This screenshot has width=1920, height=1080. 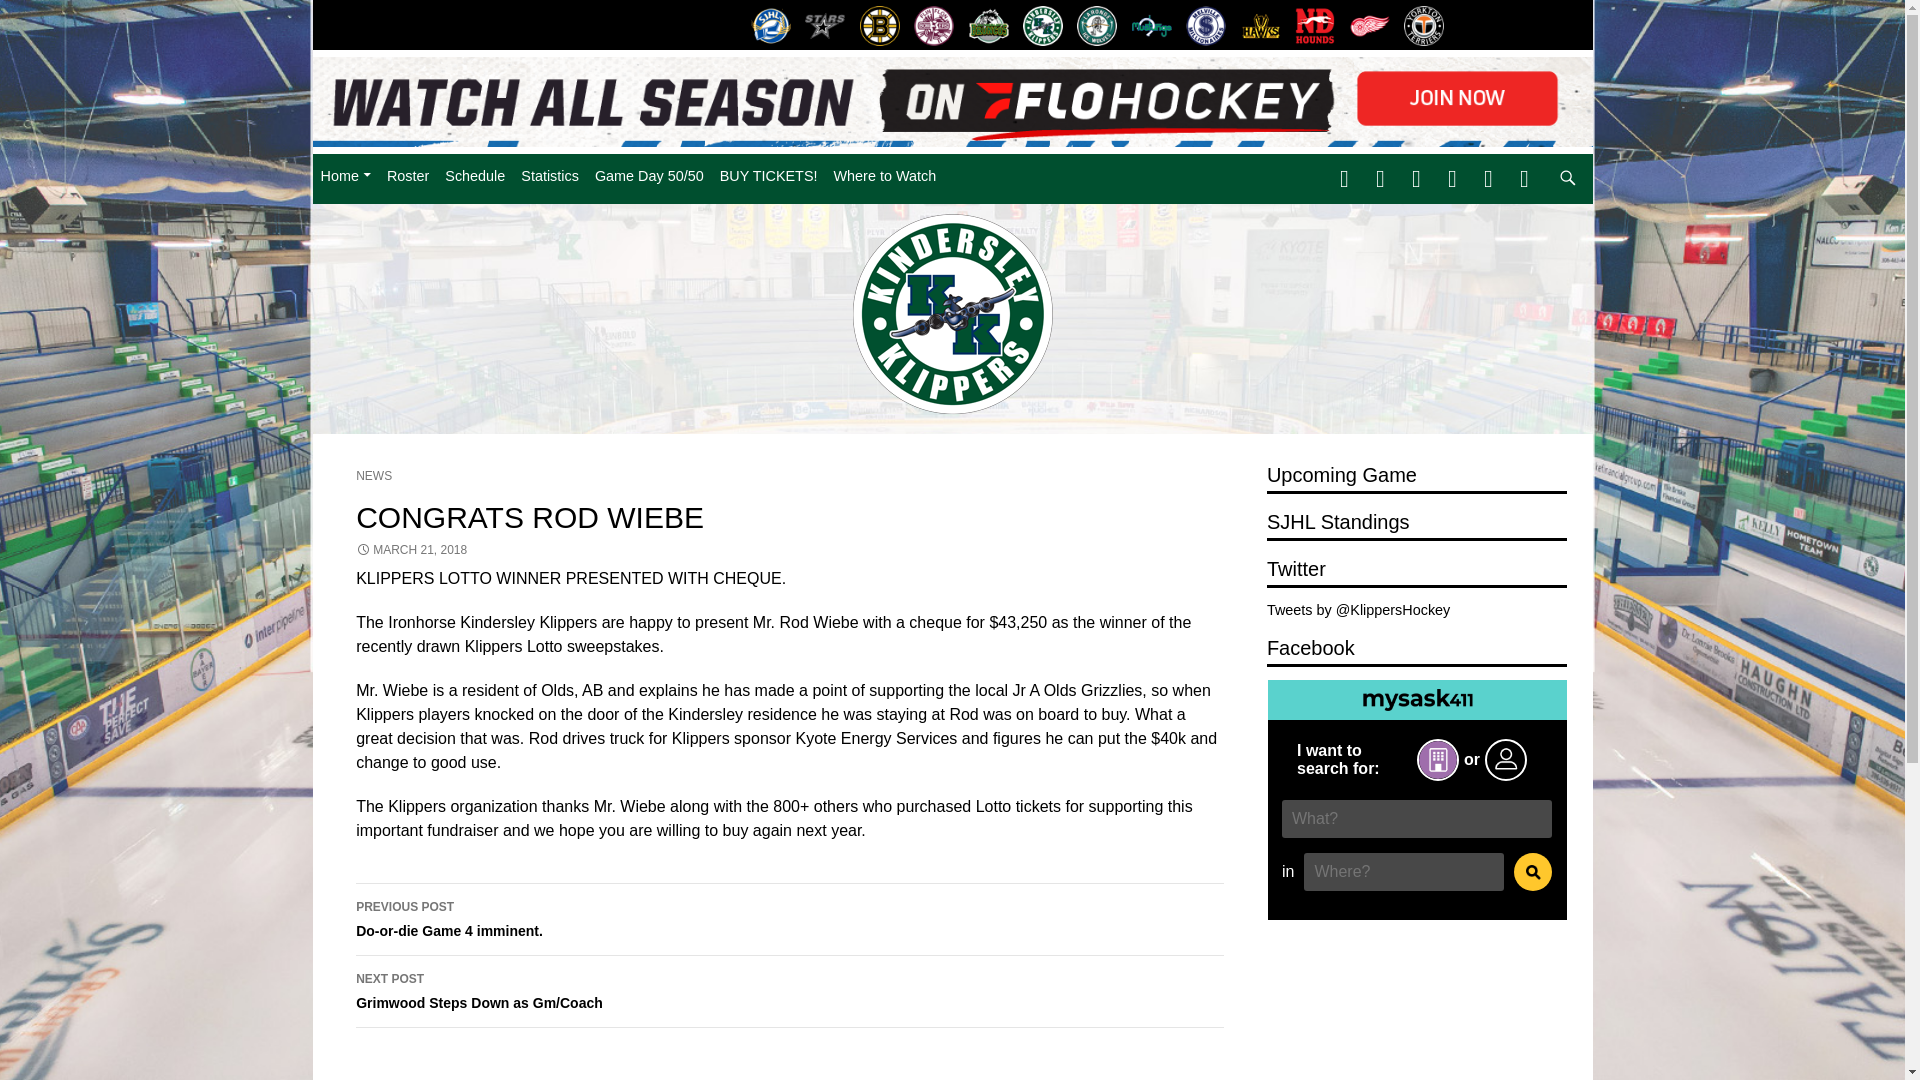 I want to click on Melville Millionaires, so click(x=1205, y=26).